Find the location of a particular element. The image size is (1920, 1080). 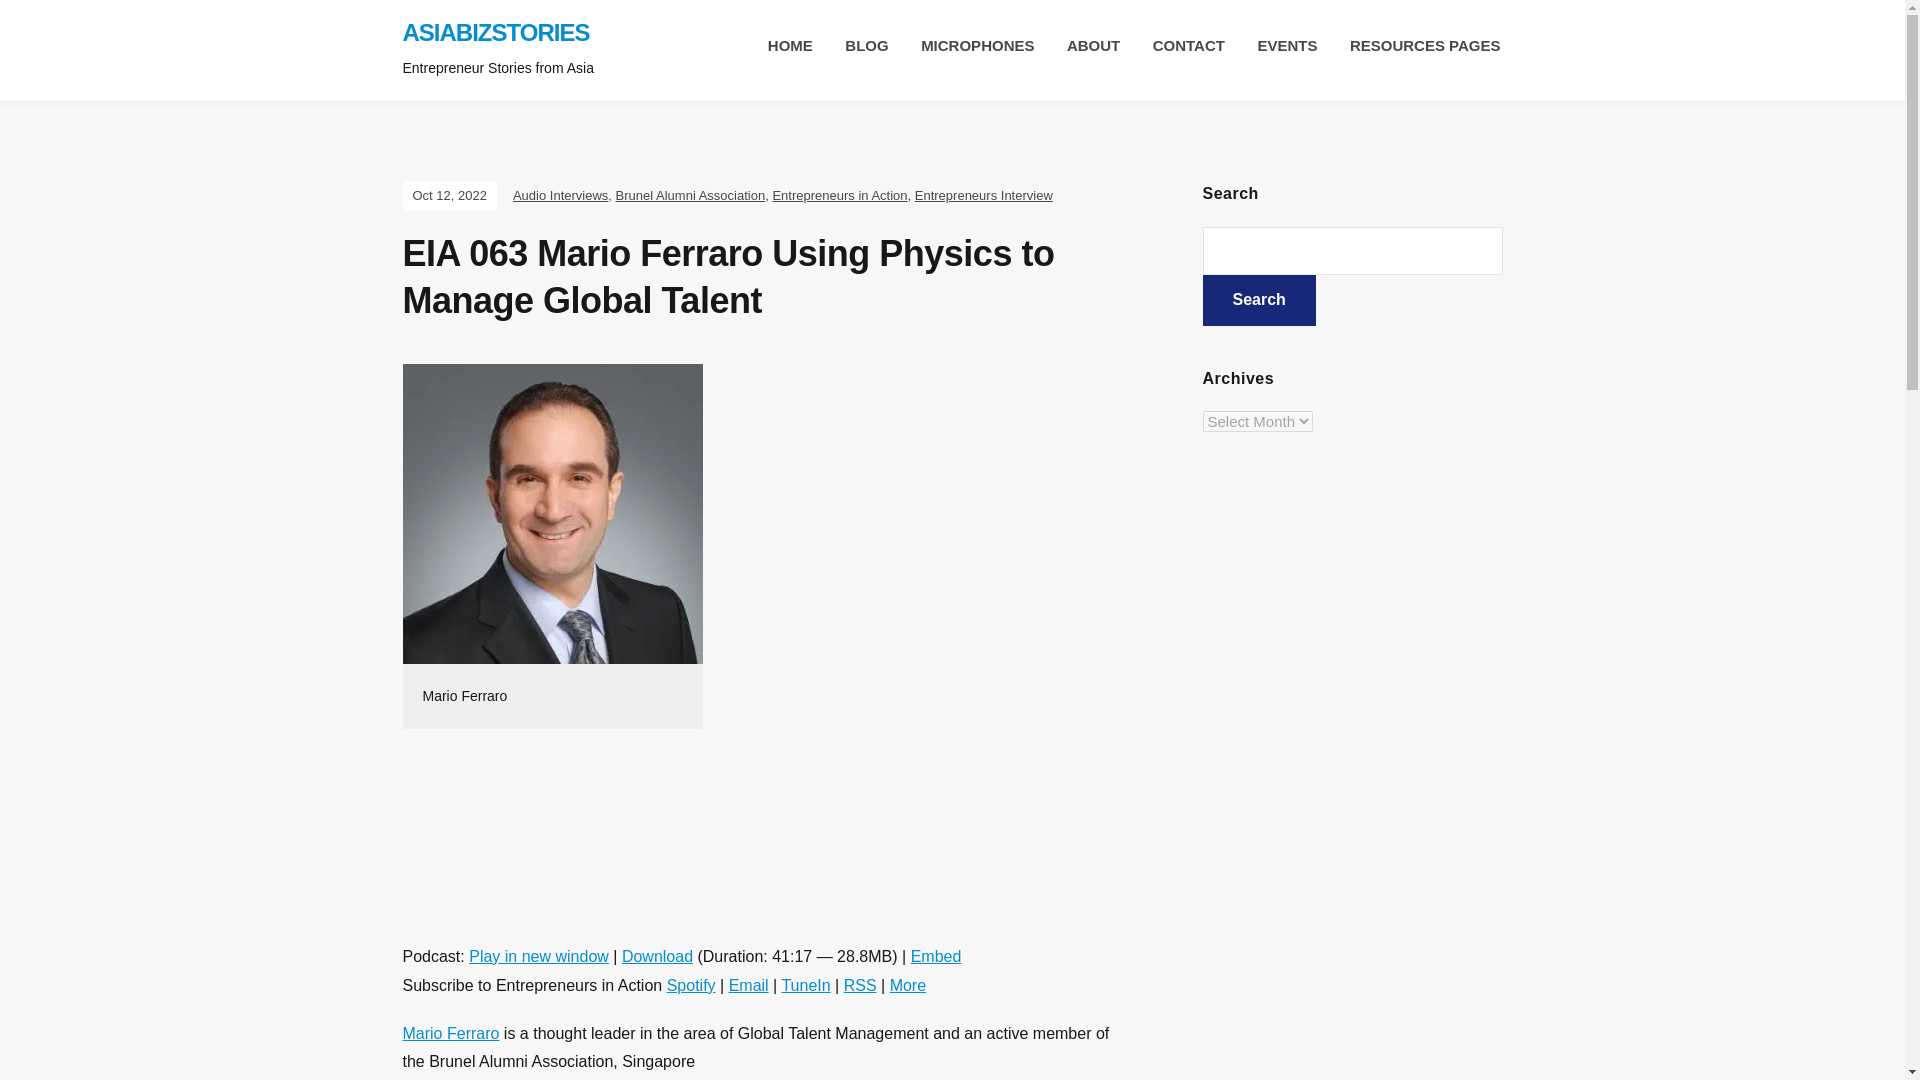

Play in new window is located at coordinates (538, 956).